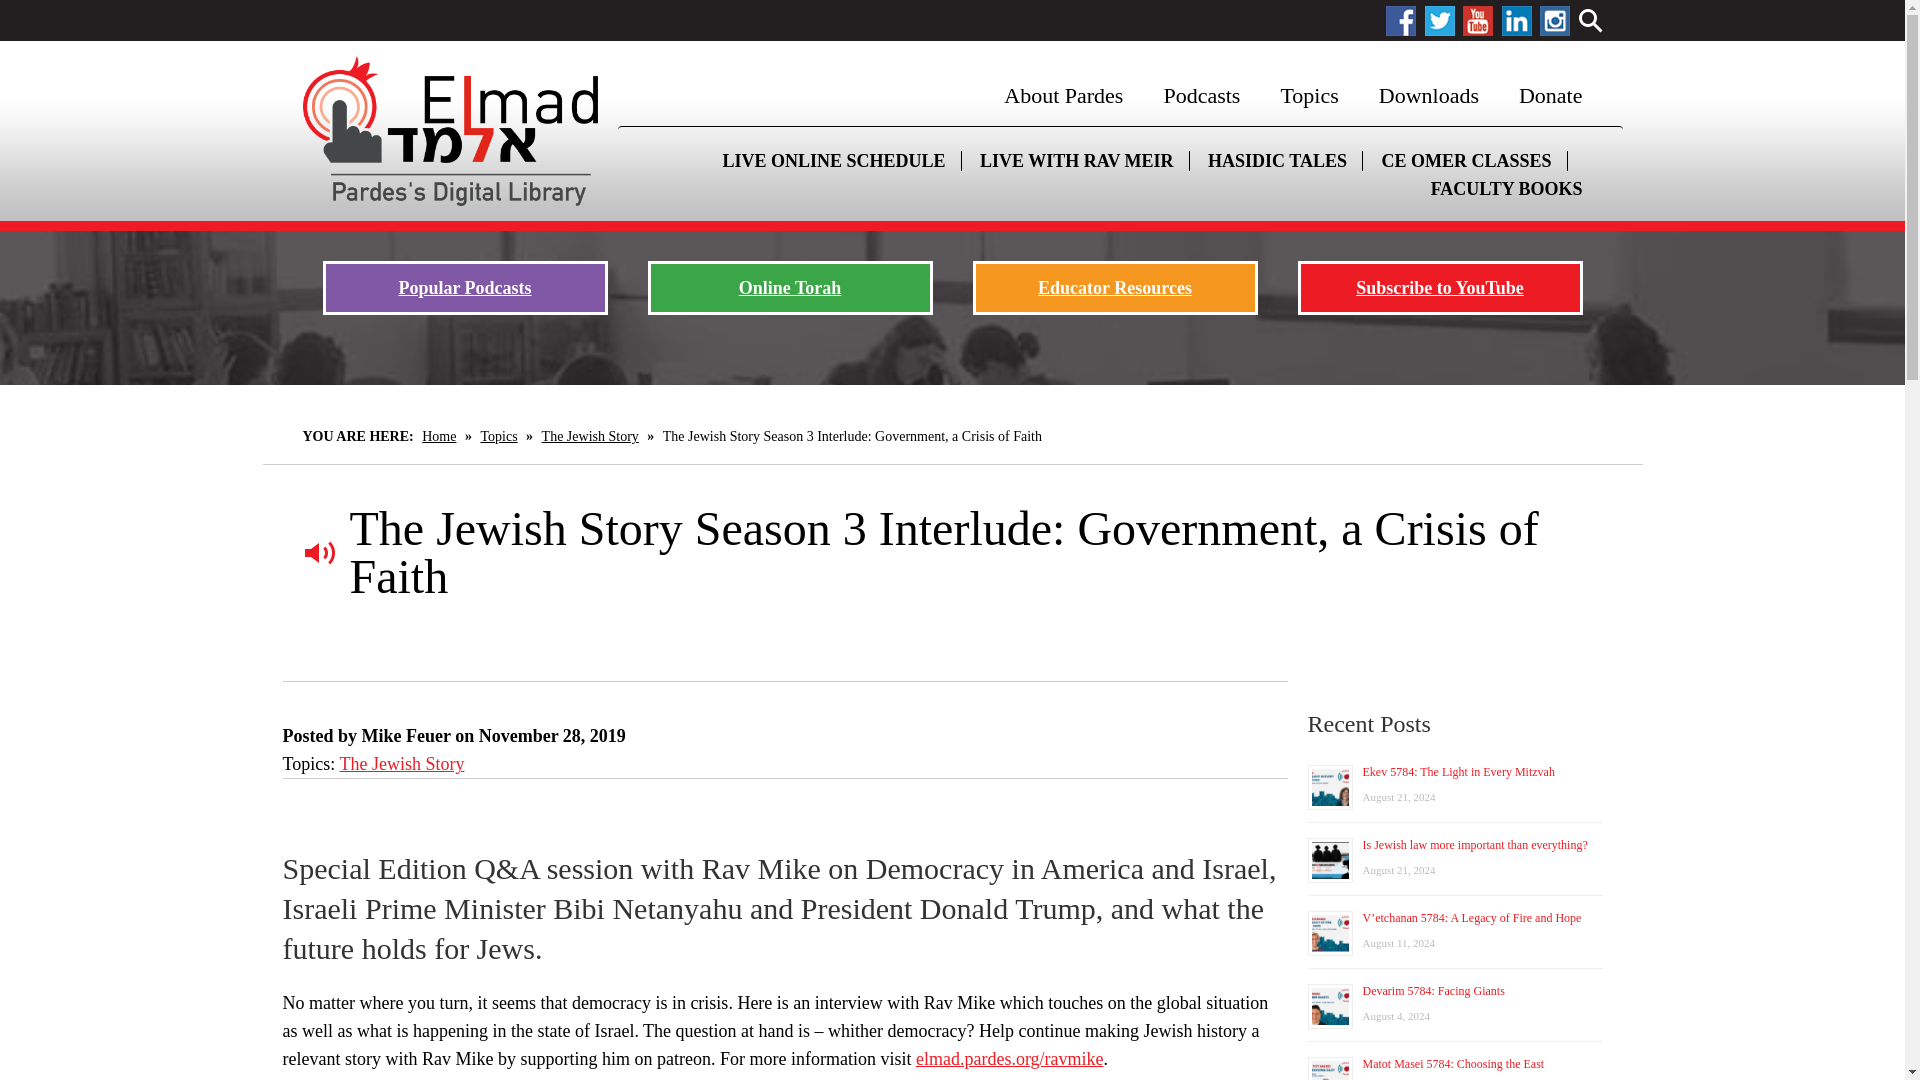  I want to click on About Pardes, so click(1062, 96).